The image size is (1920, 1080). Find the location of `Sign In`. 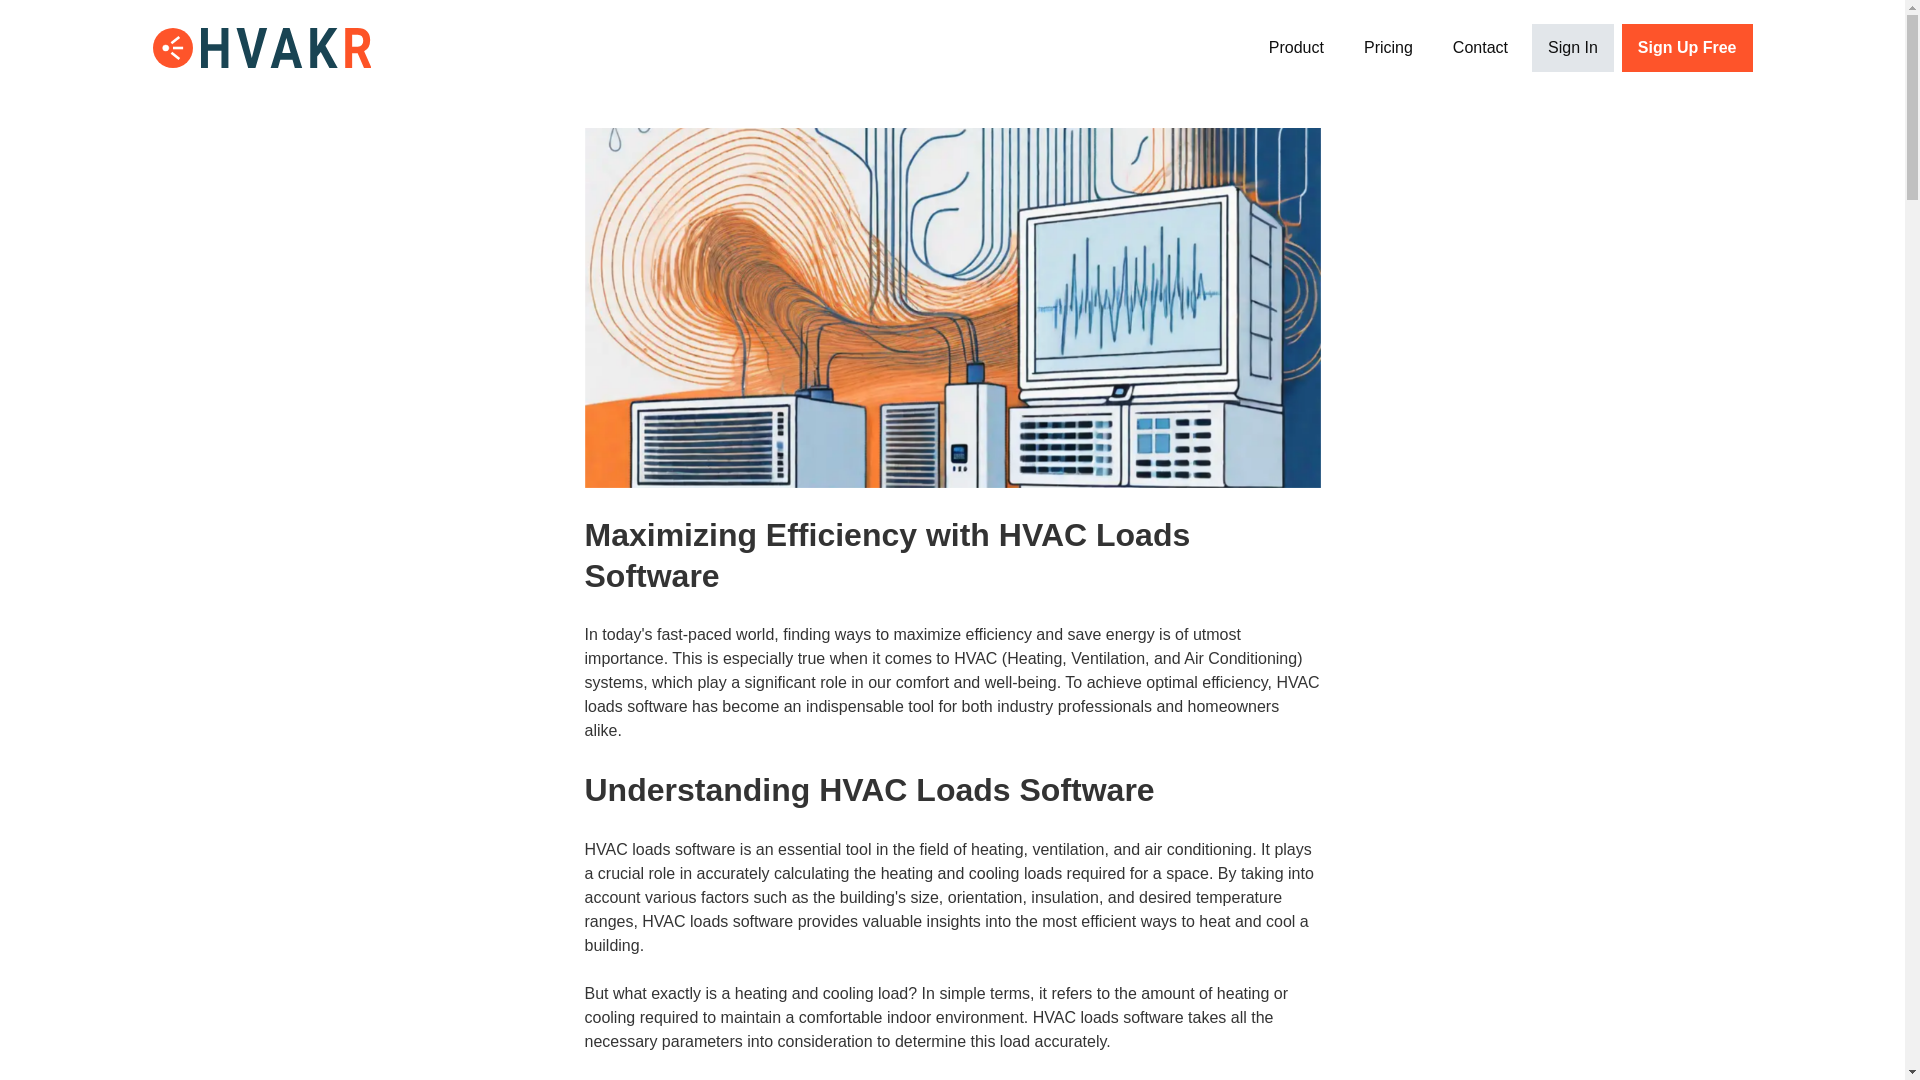

Sign In is located at coordinates (1573, 48).